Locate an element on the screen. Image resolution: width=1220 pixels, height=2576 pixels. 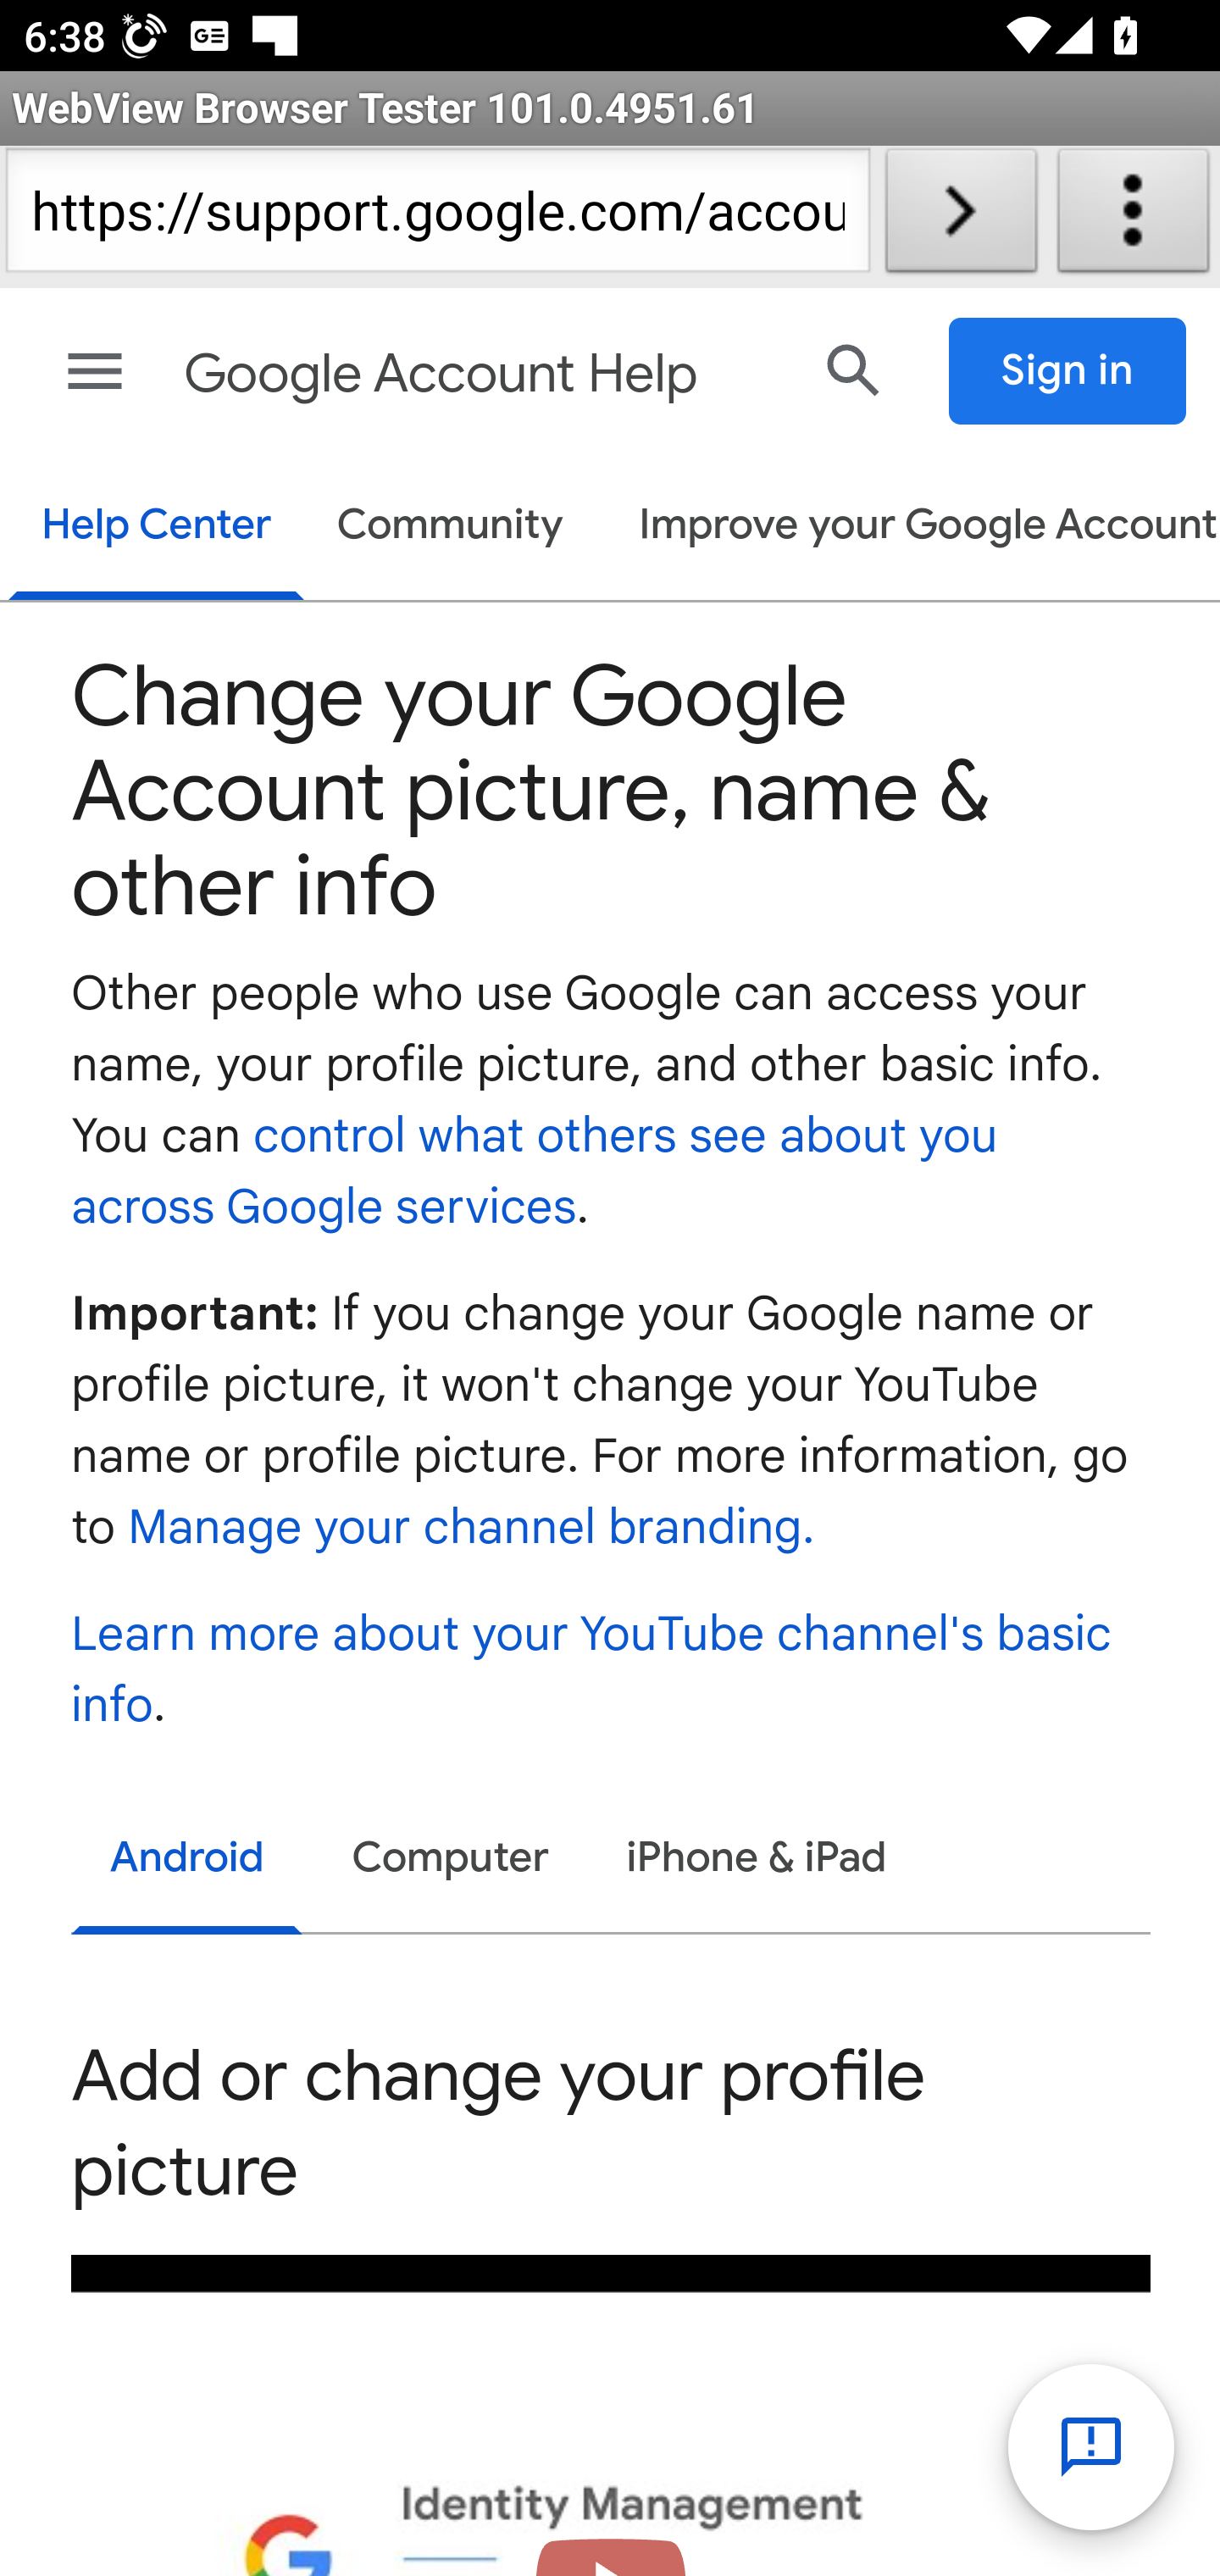
Main menu is located at coordinates (95, 371).